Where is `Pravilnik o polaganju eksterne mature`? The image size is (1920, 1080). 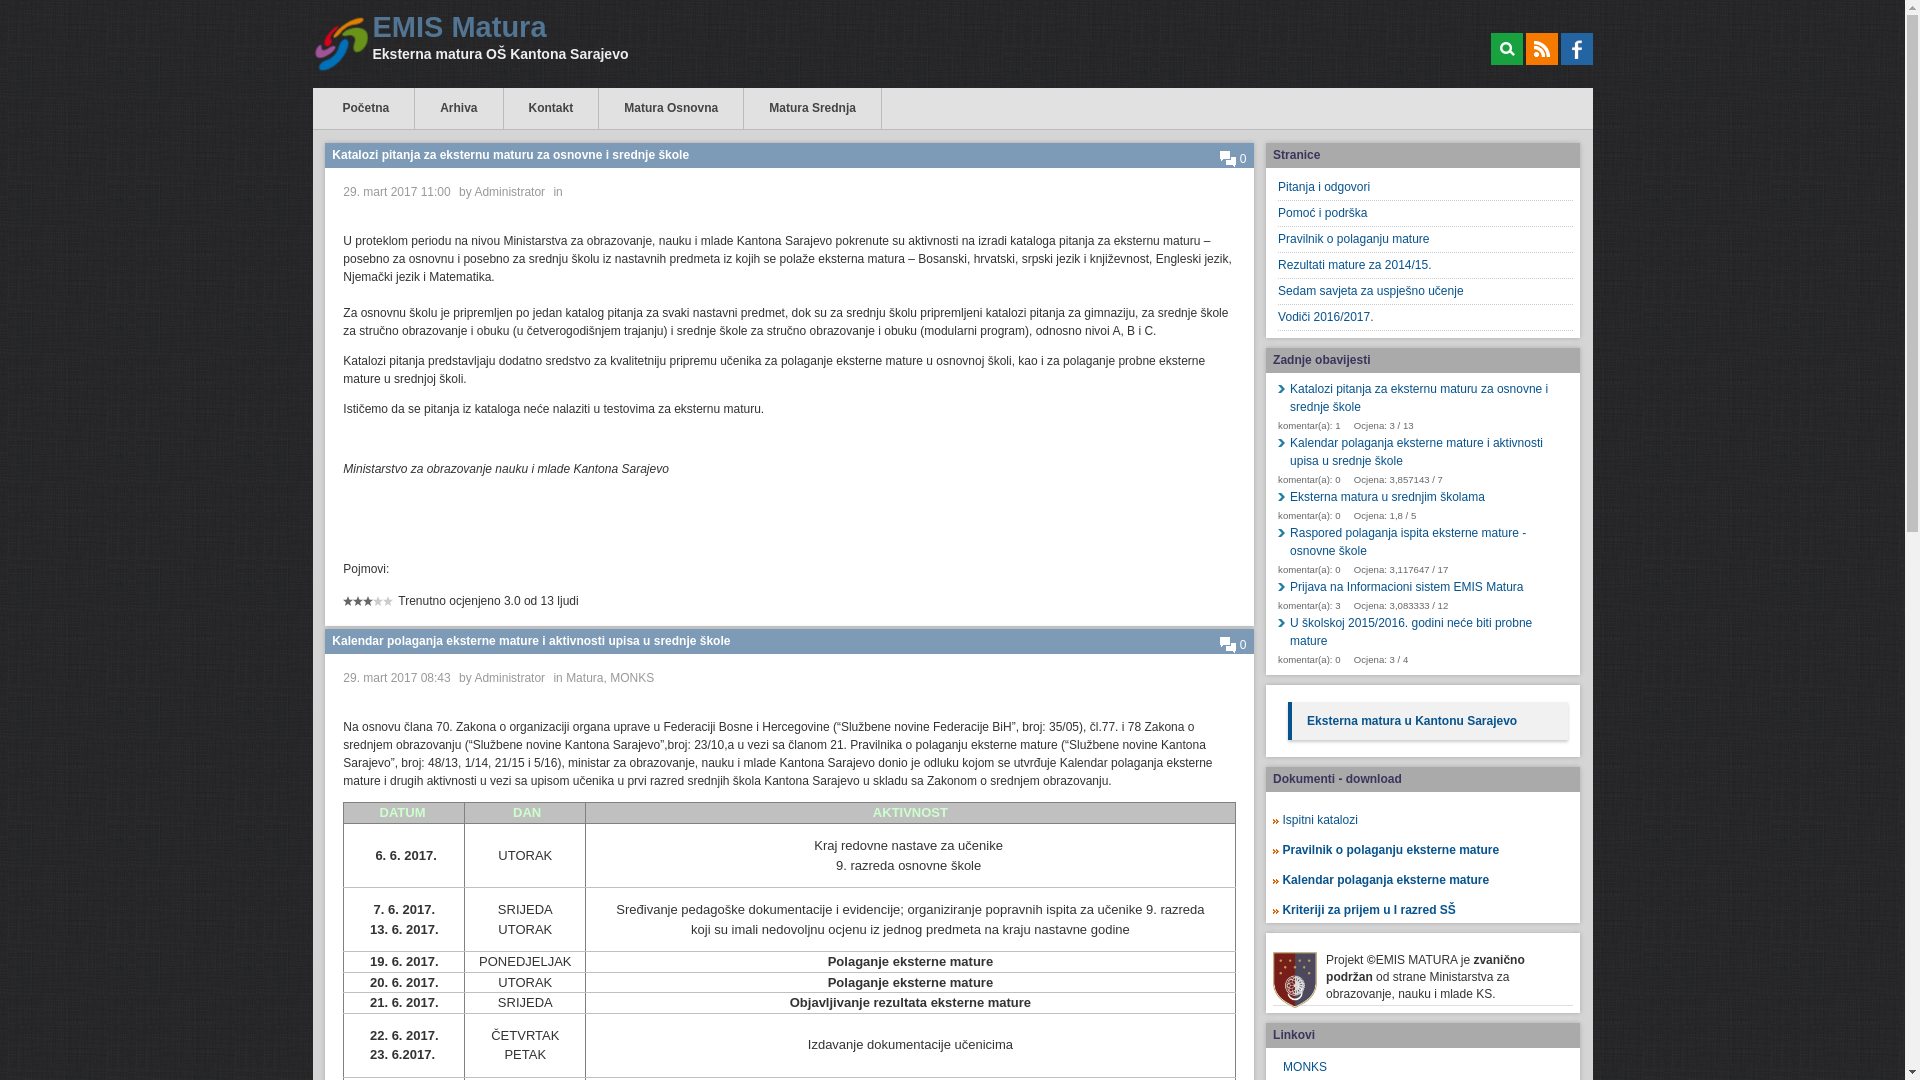
Pravilnik o polaganju eksterne mature is located at coordinates (1398, 850).